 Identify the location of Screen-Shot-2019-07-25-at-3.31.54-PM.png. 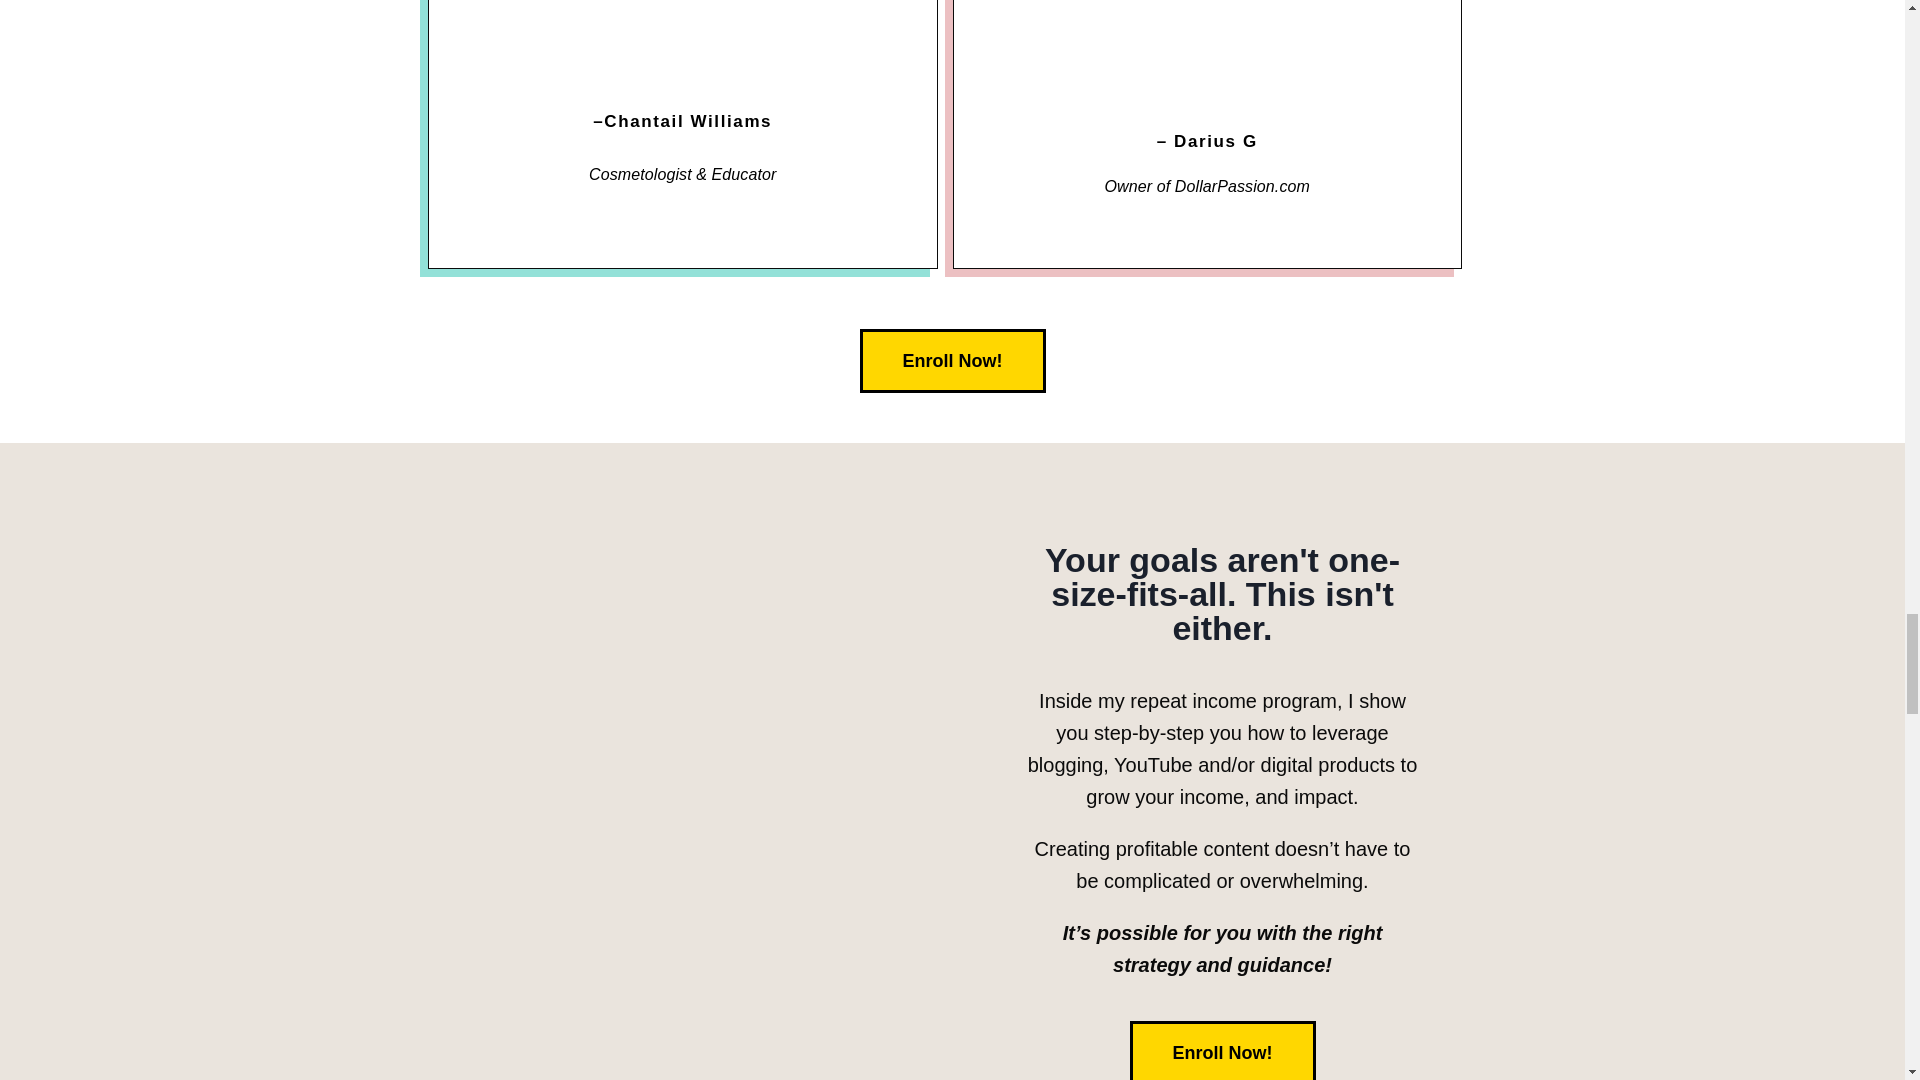
(682, 44).